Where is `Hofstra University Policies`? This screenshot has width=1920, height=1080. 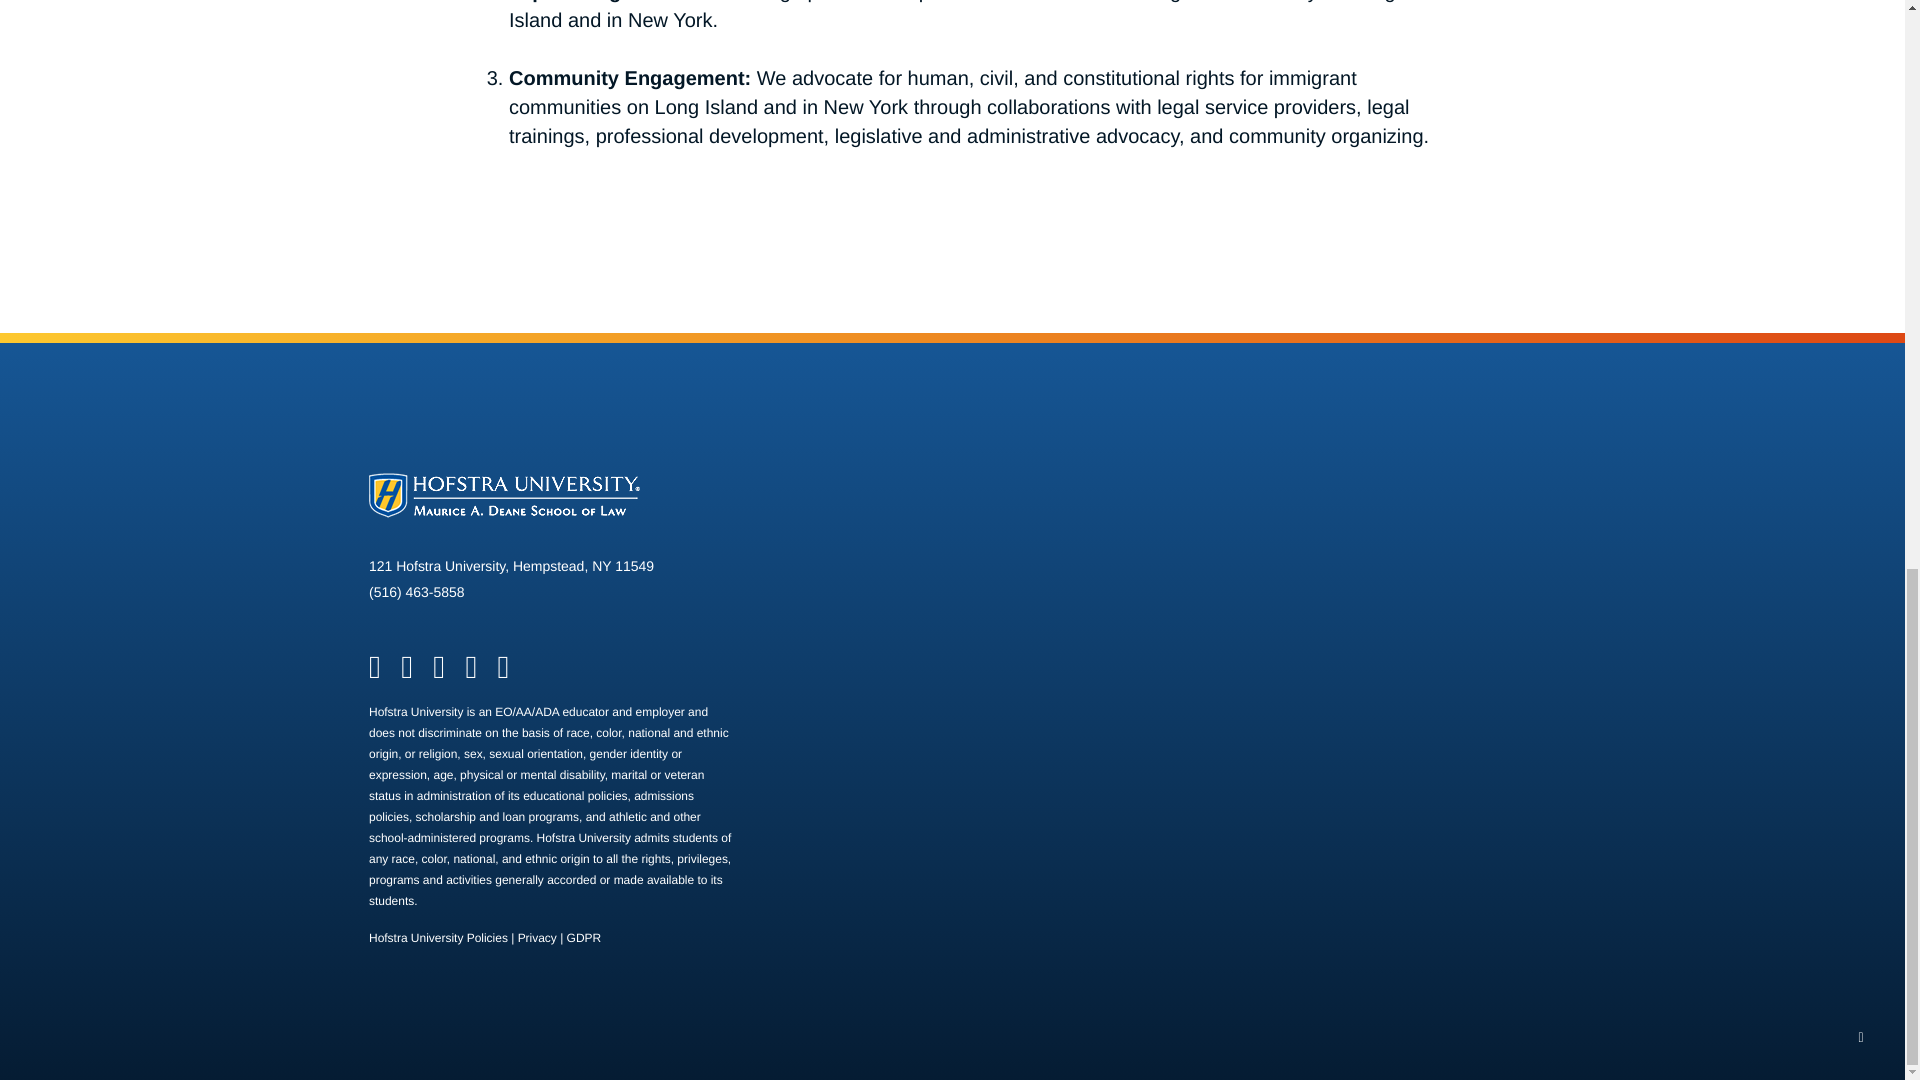 Hofstra University Policies is located at coordinates (380, 673).